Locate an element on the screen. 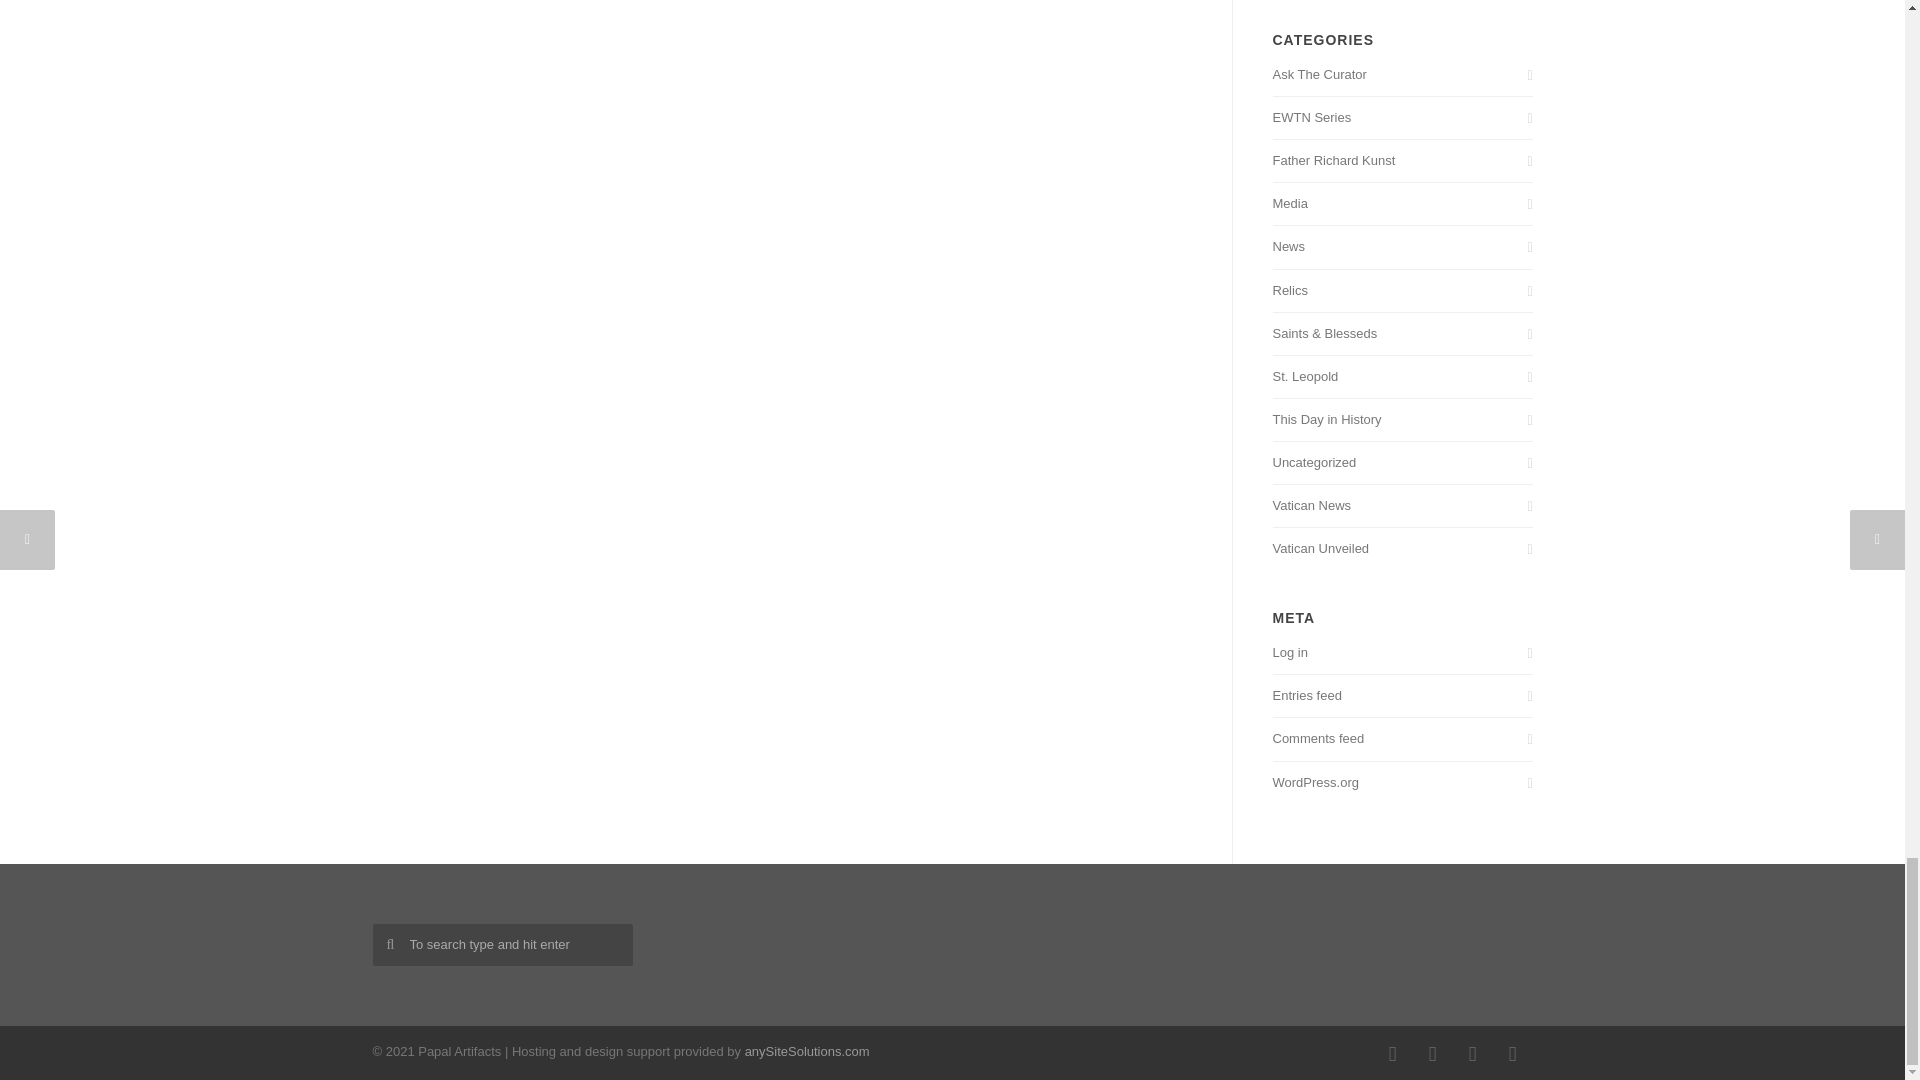 This screenshot has height=1080, width=1920. To search type and hit enter is located at coordinates (502, 945).